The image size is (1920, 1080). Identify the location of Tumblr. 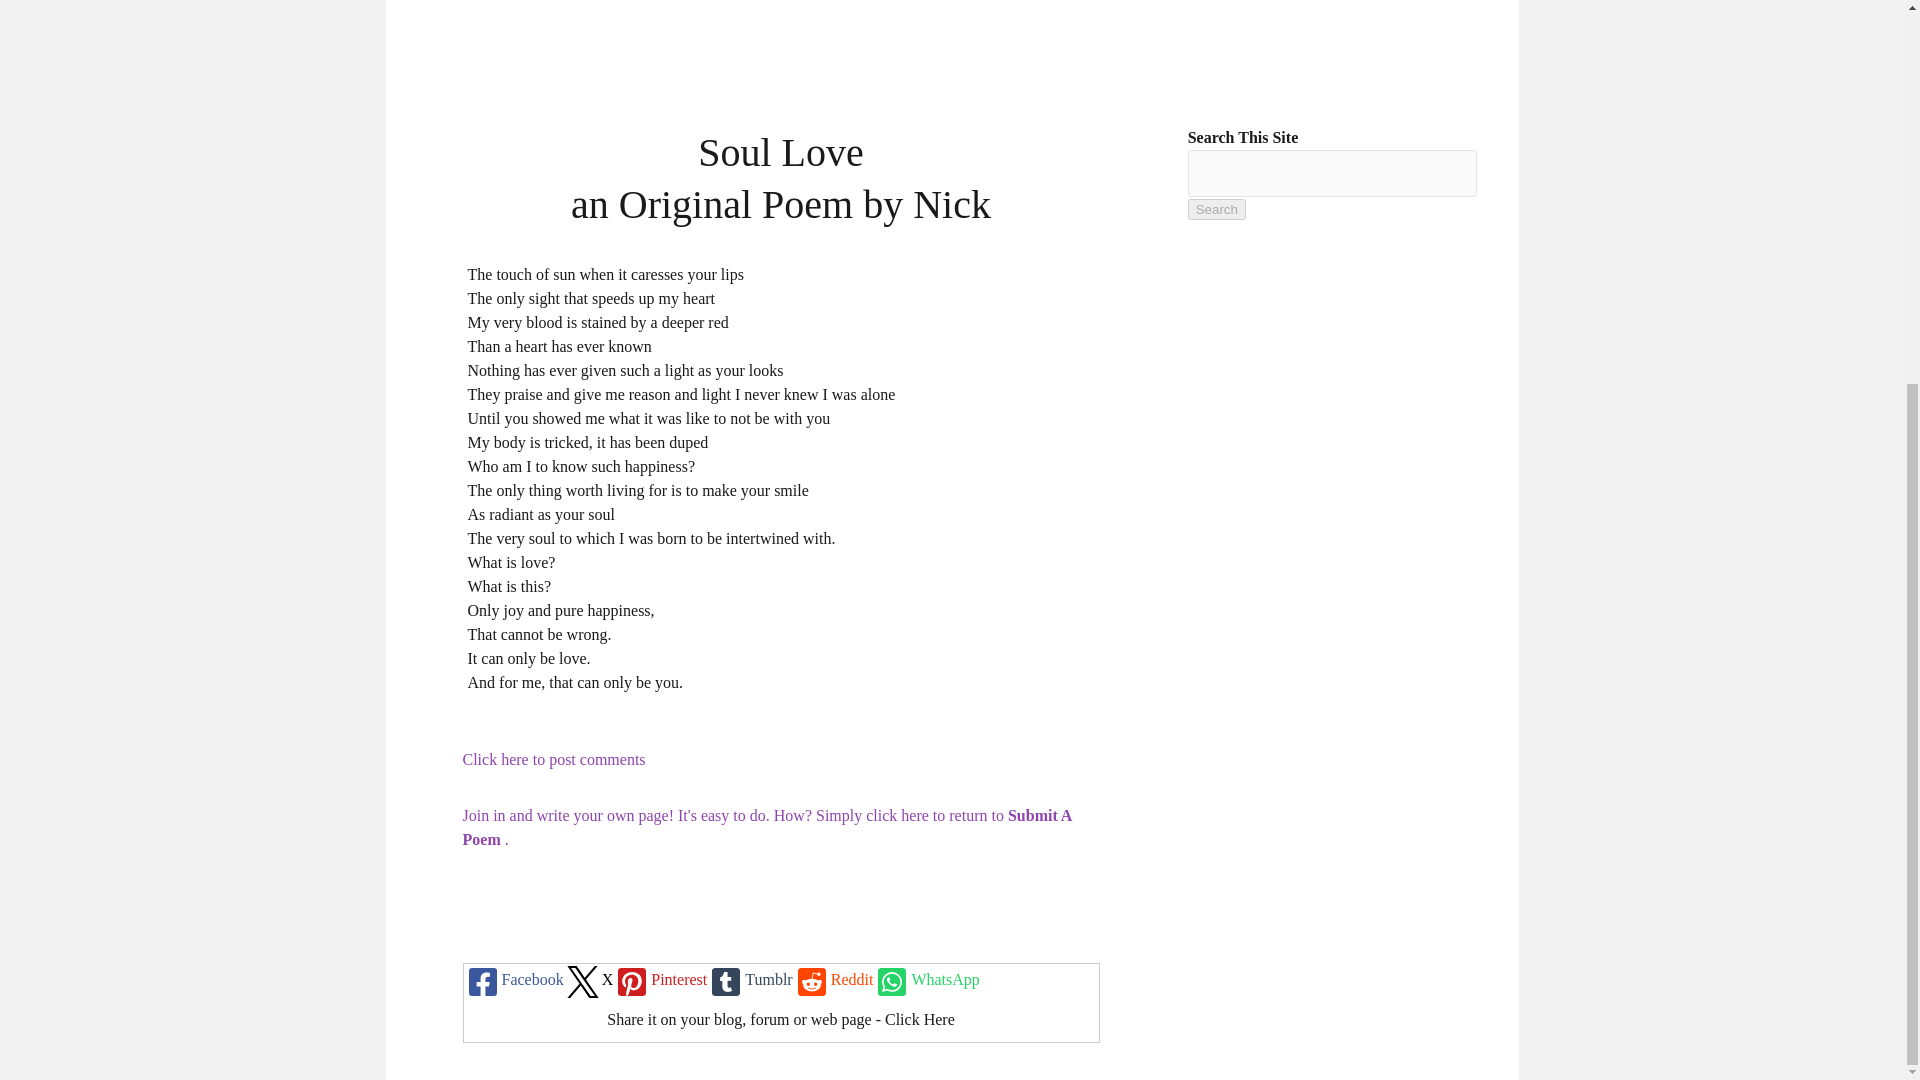
(748, 980).